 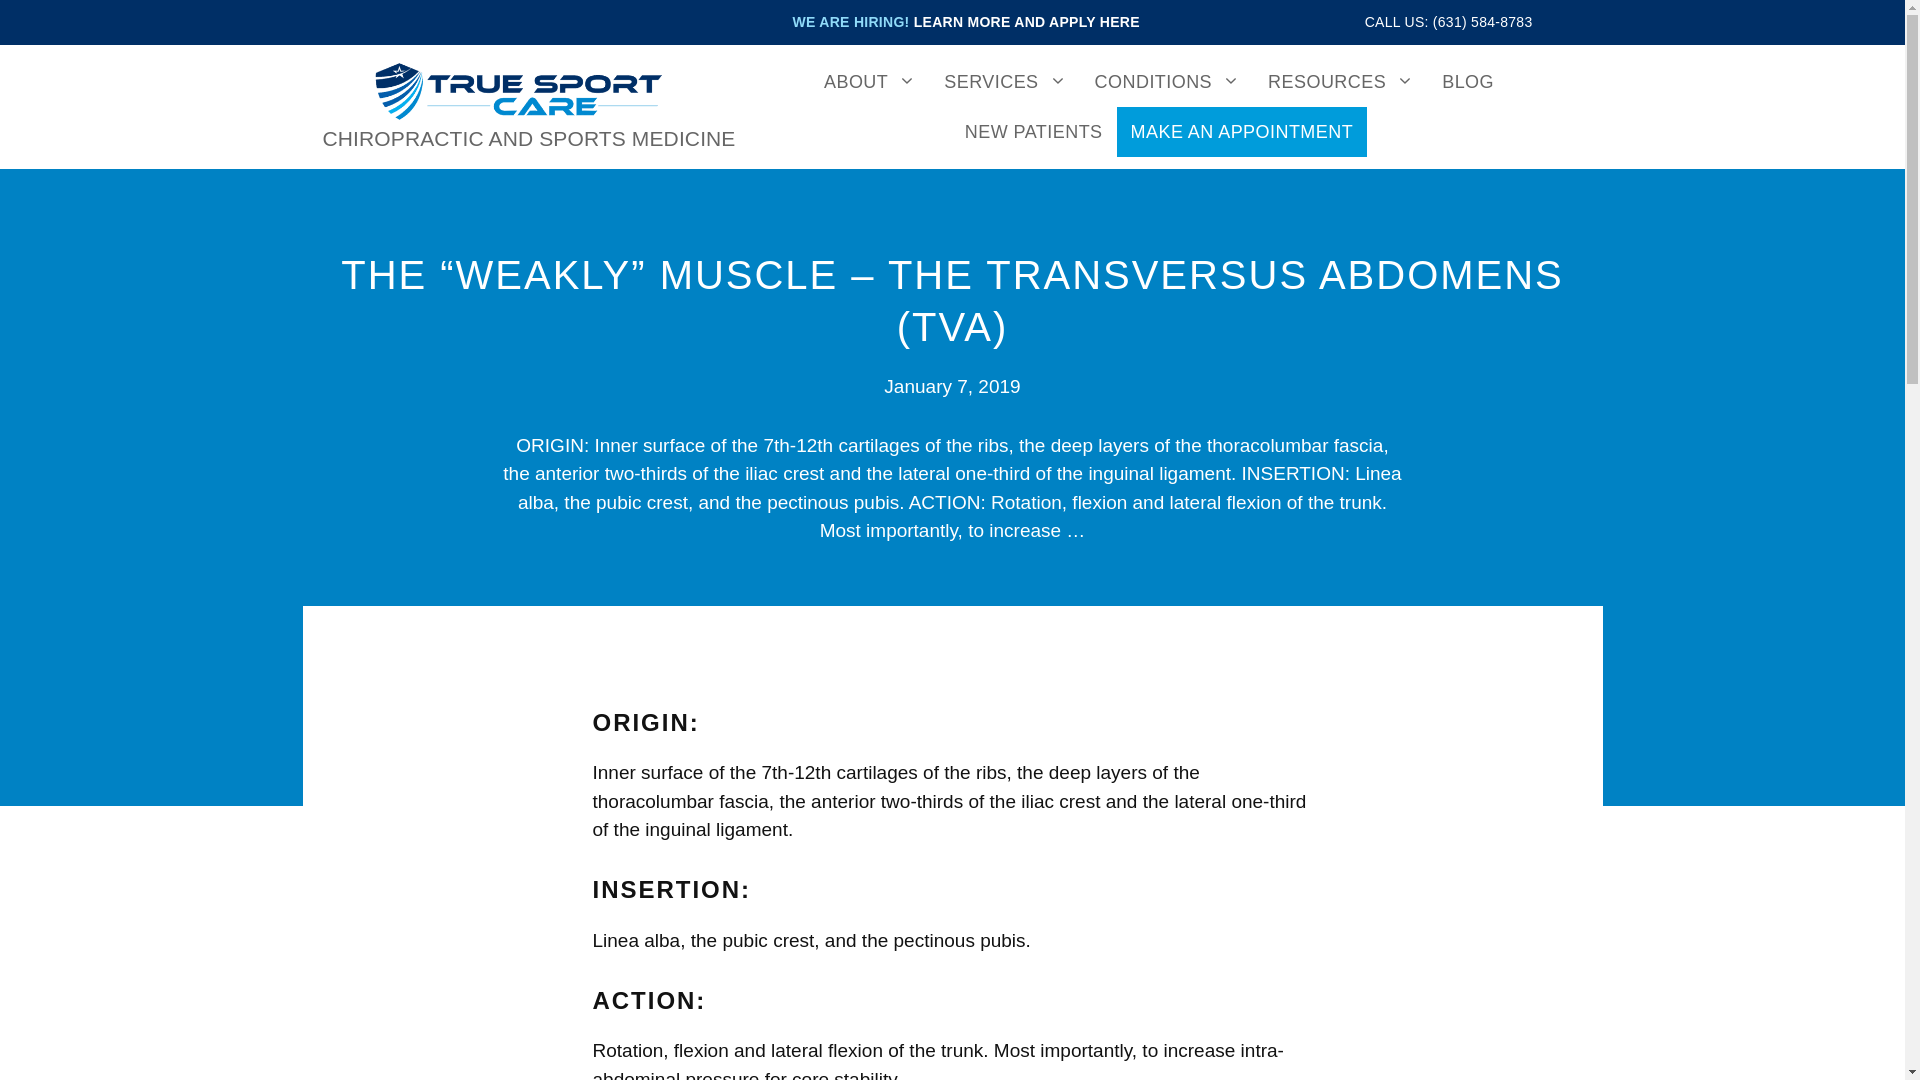 I want to click on SERVICES, so click(x=1004, y=82).